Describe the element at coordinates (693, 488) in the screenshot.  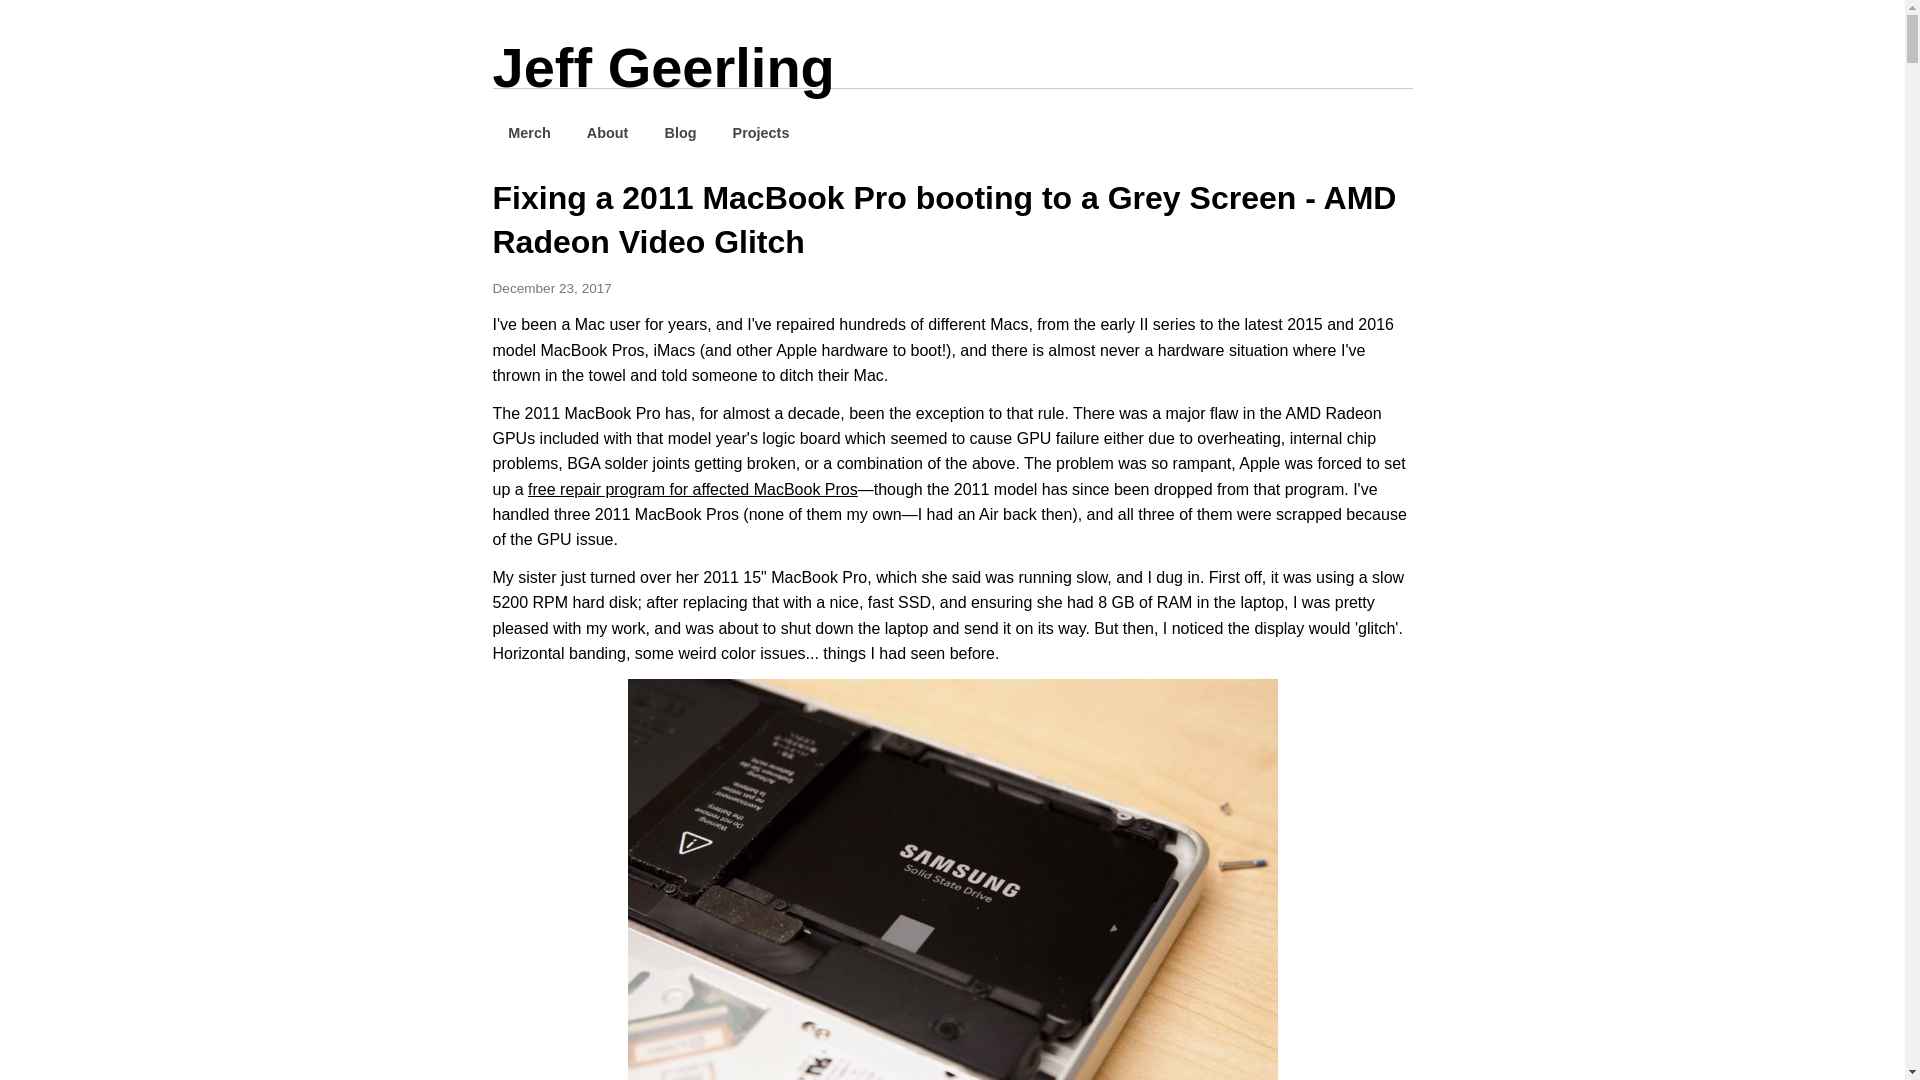
I see `free repair program for affected MacBook Pros` at that location.